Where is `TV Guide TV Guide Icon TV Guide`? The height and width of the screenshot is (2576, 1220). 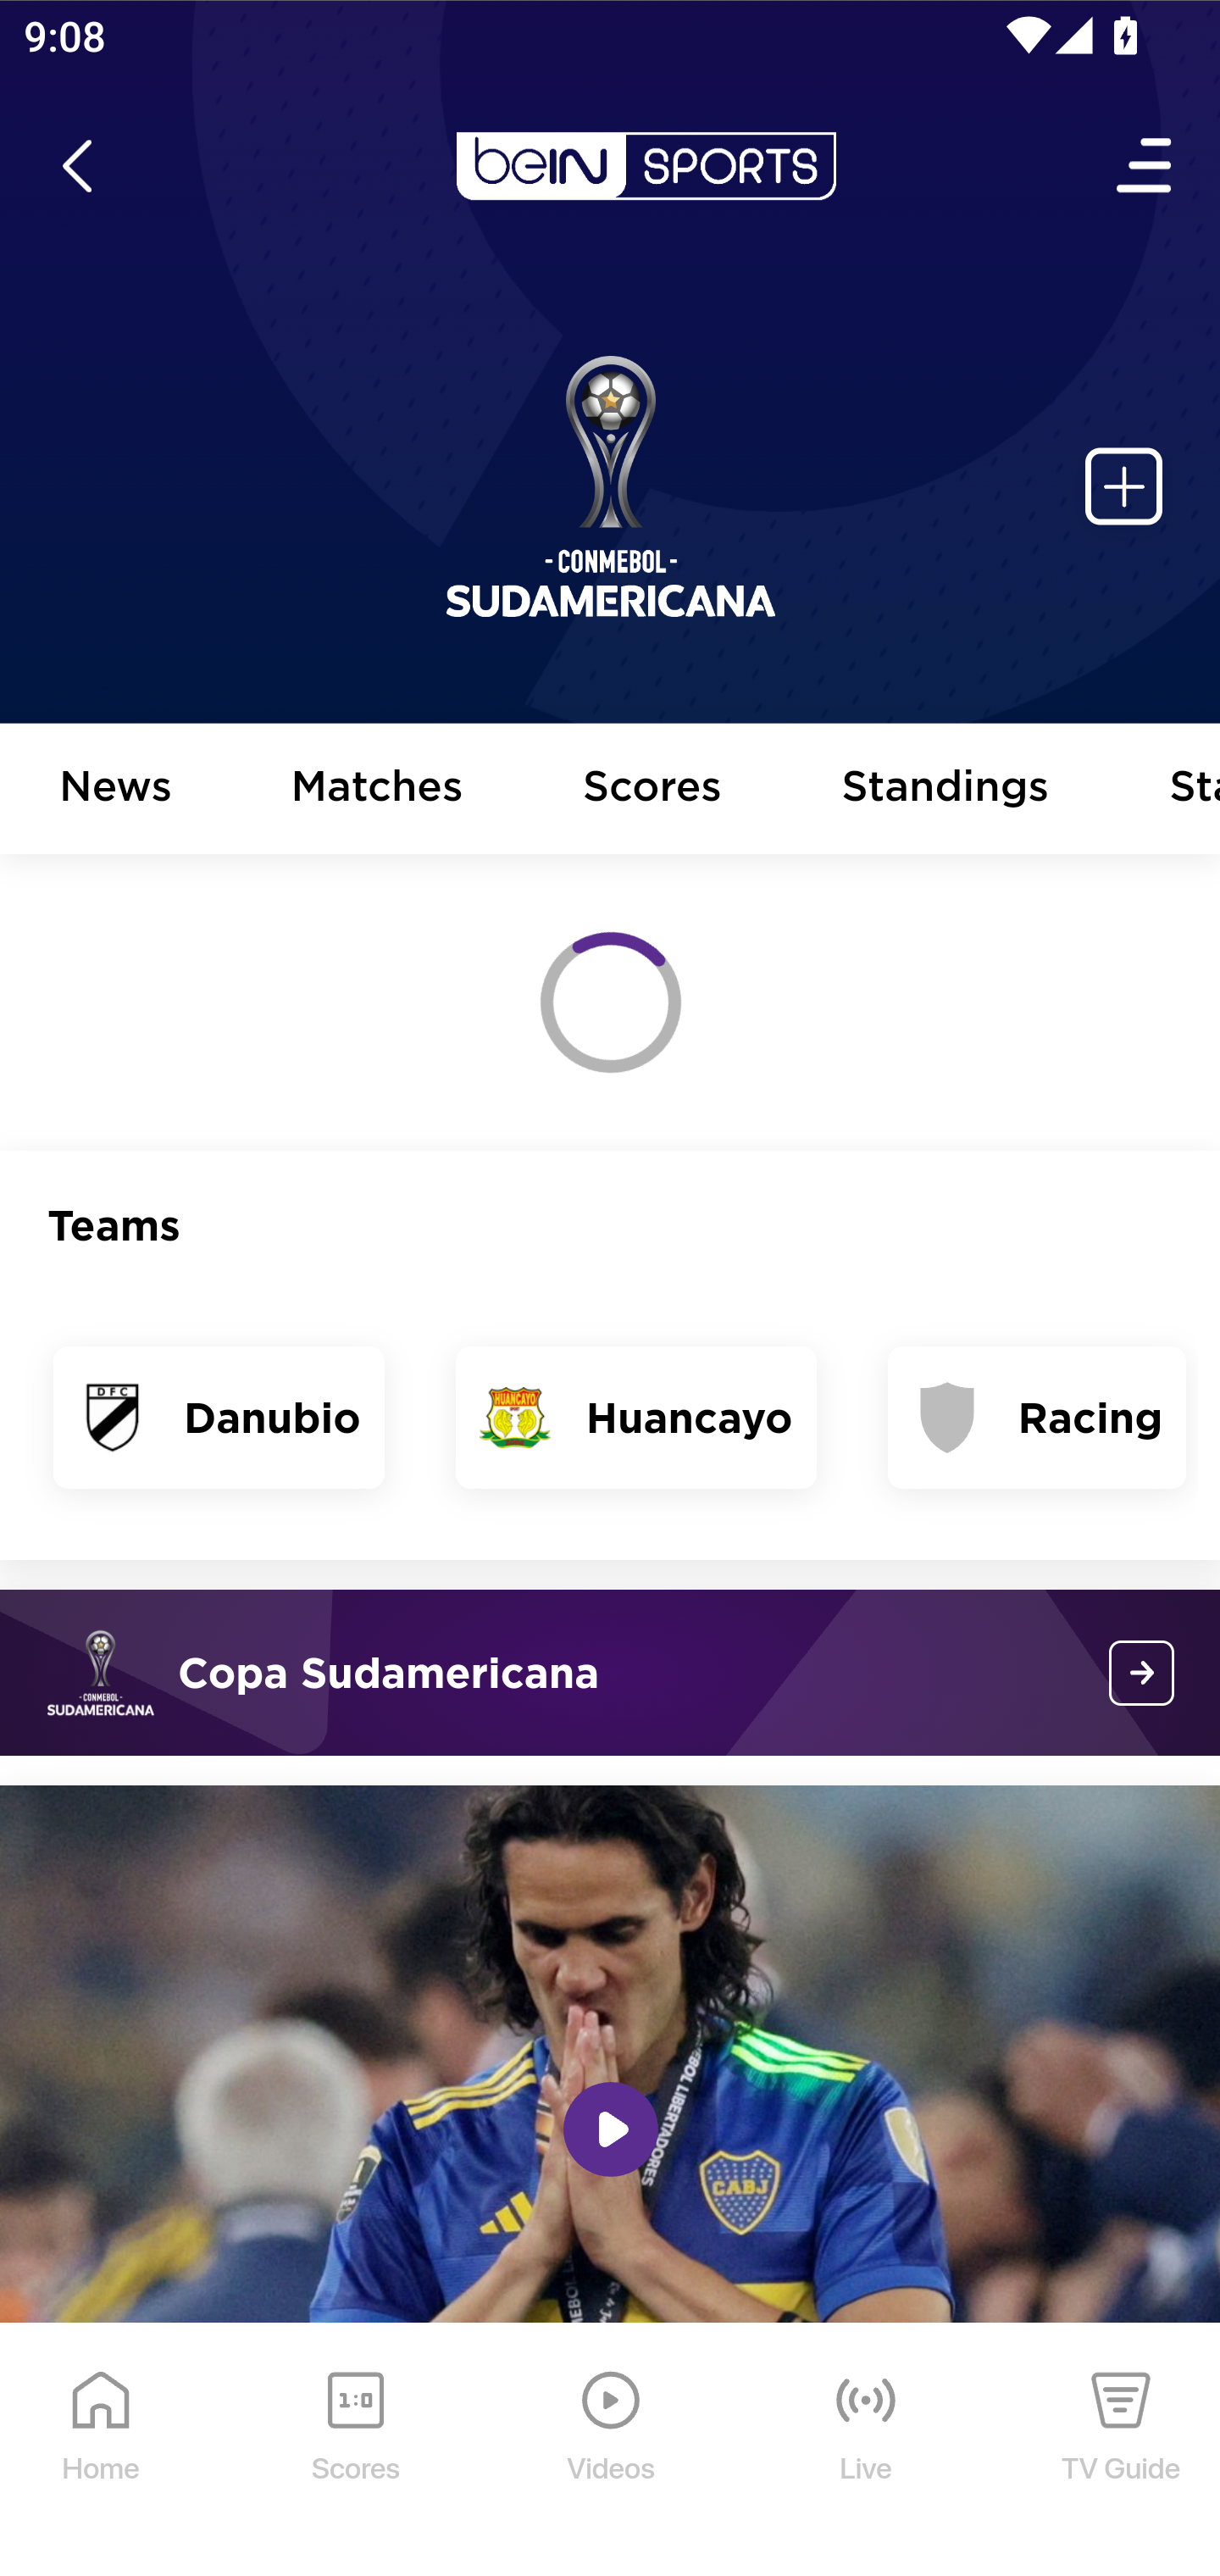 TV Guide TV Guide Icon TV Guide is located at coordinates (1122, 2451).